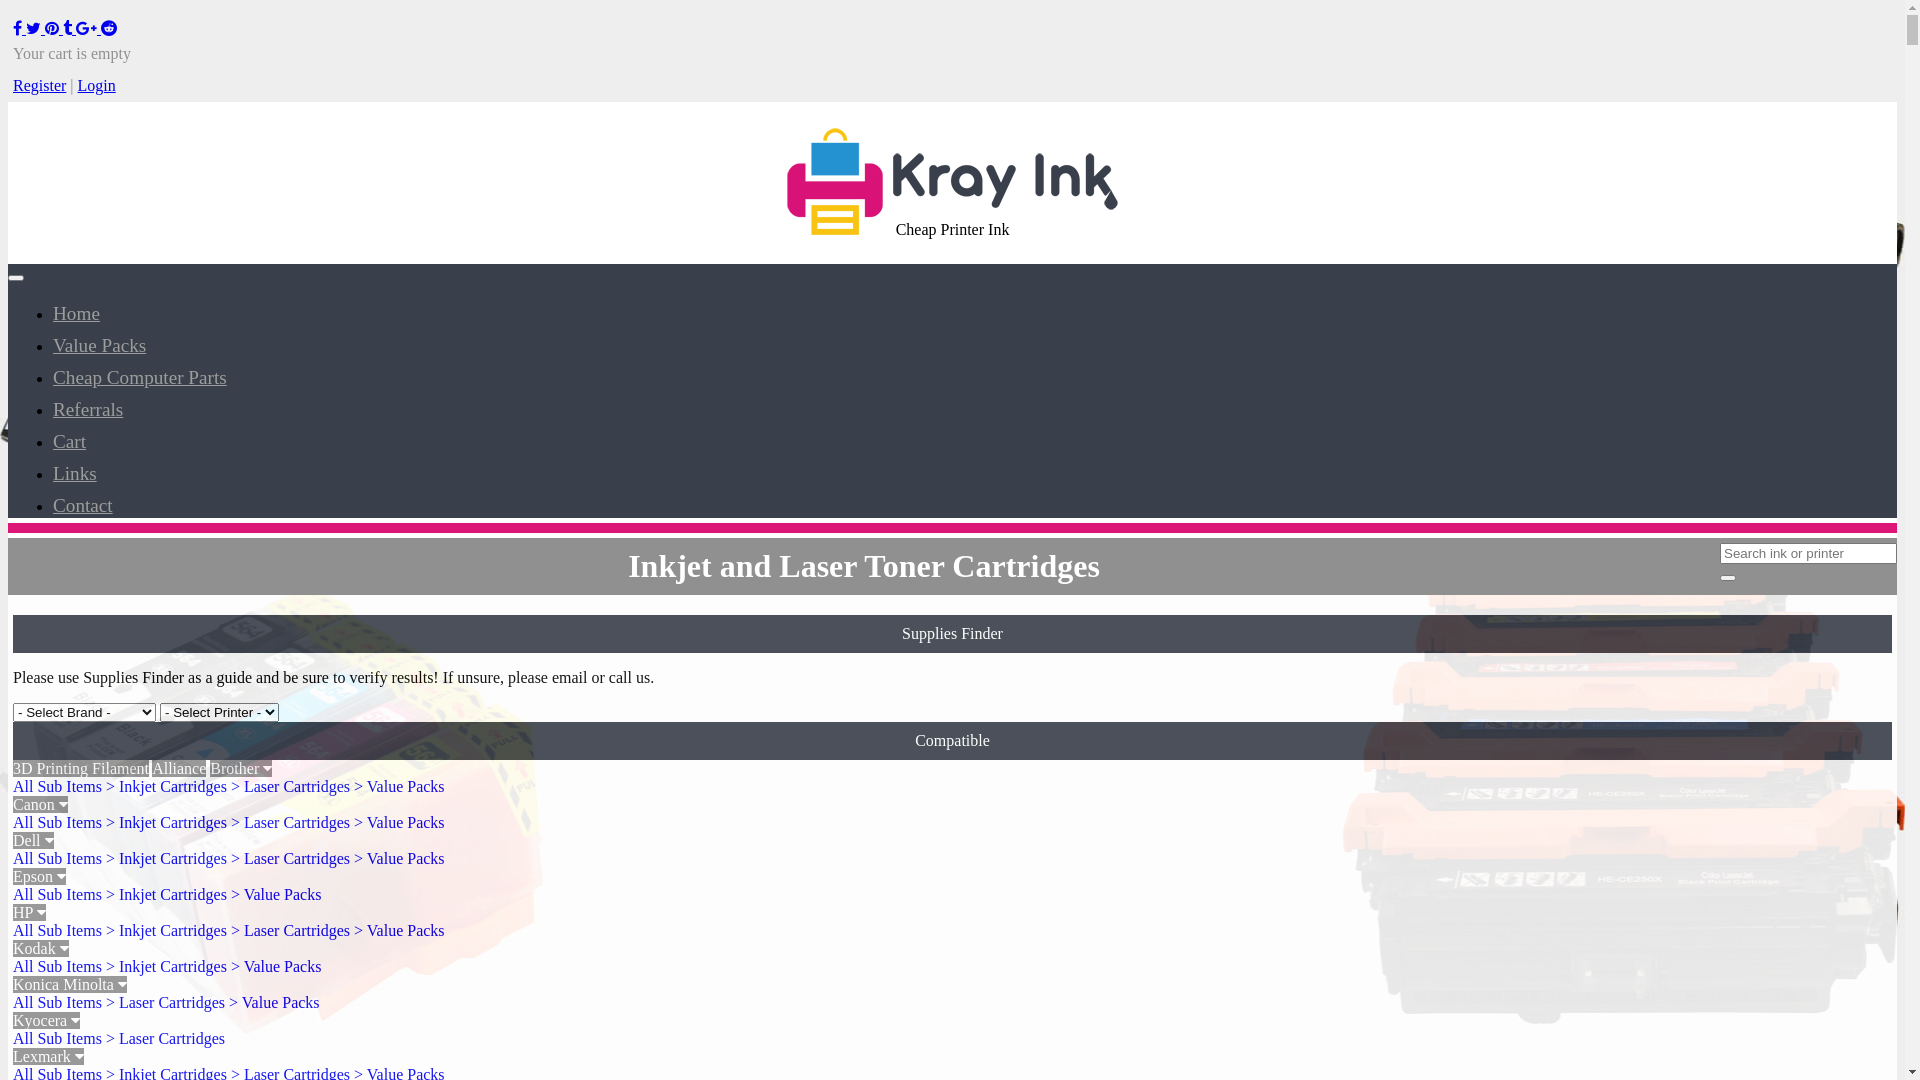  What do you see at coordinates (400, 786) in the screenshot?
I see `> Value Packs` at bounding box center [400, 786].